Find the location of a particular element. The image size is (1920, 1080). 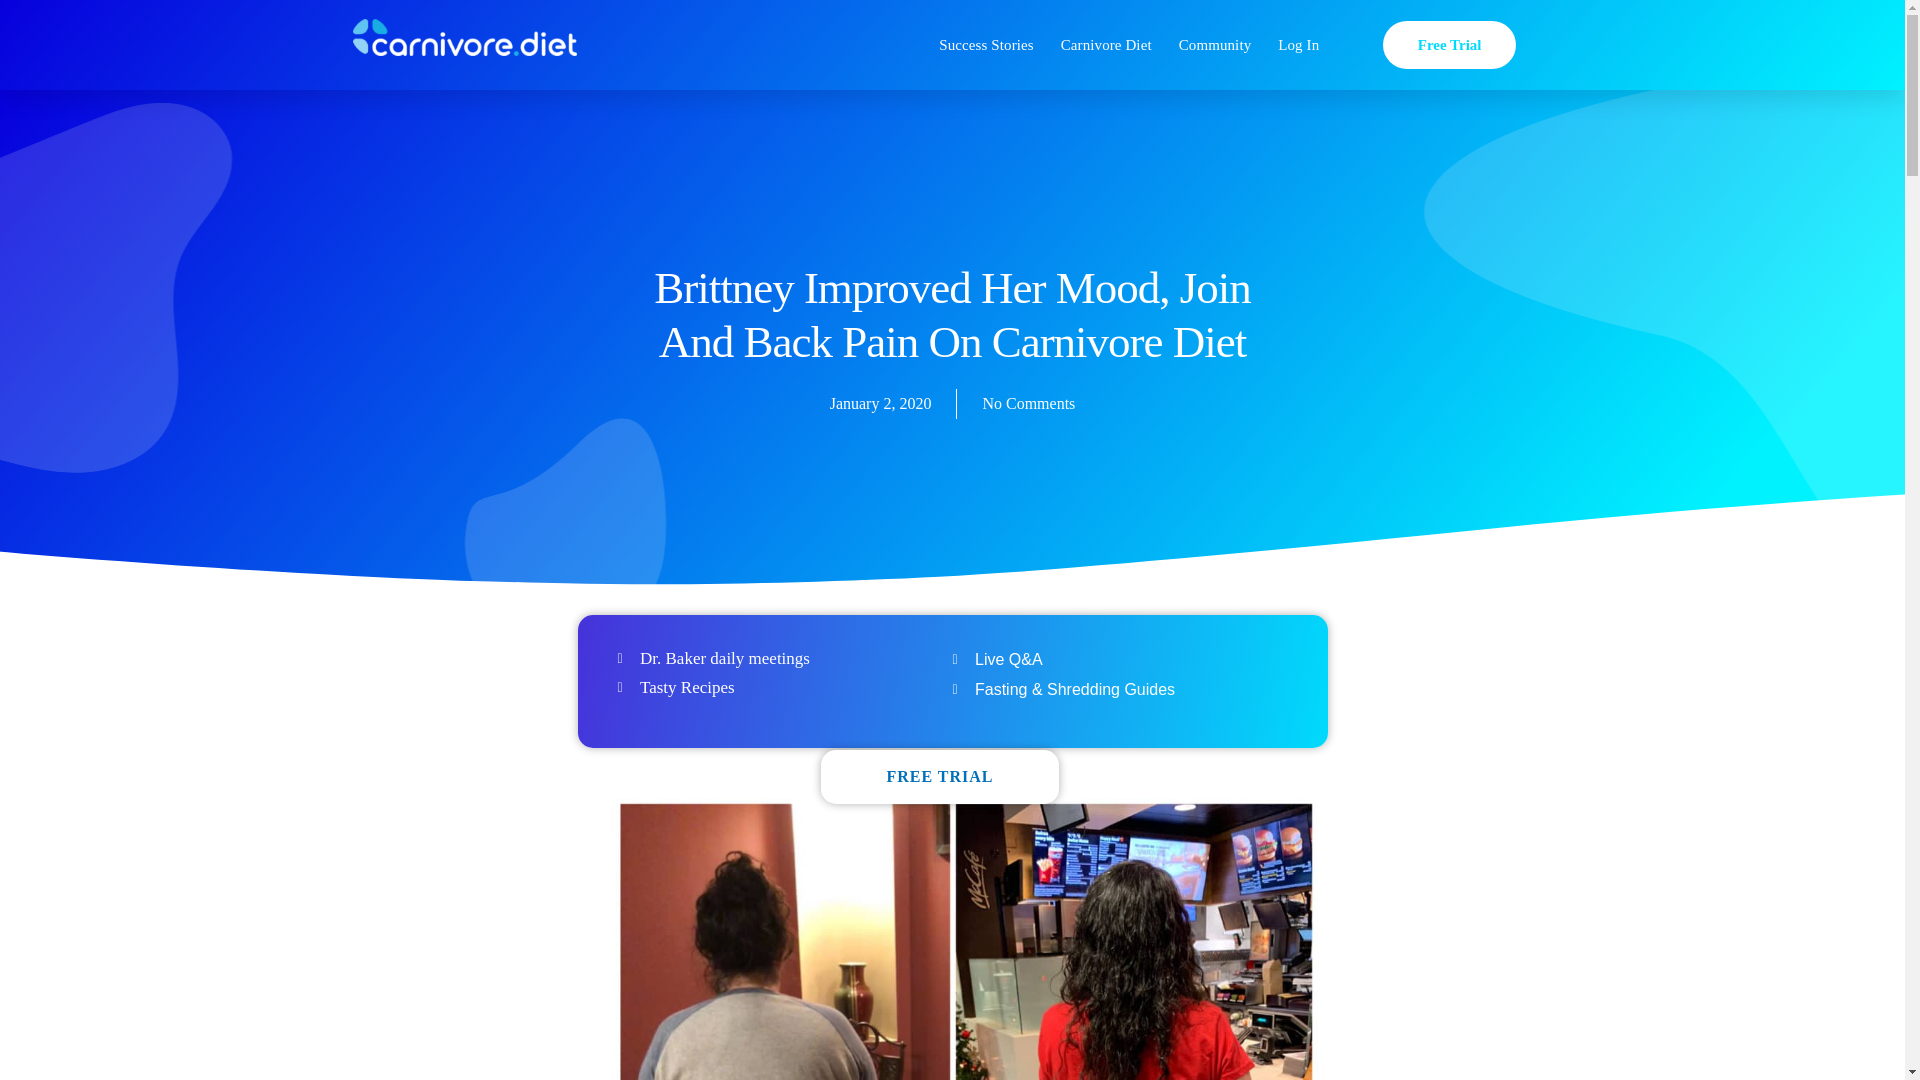

Carnivore Diet is located at coordinates (1106, 44).